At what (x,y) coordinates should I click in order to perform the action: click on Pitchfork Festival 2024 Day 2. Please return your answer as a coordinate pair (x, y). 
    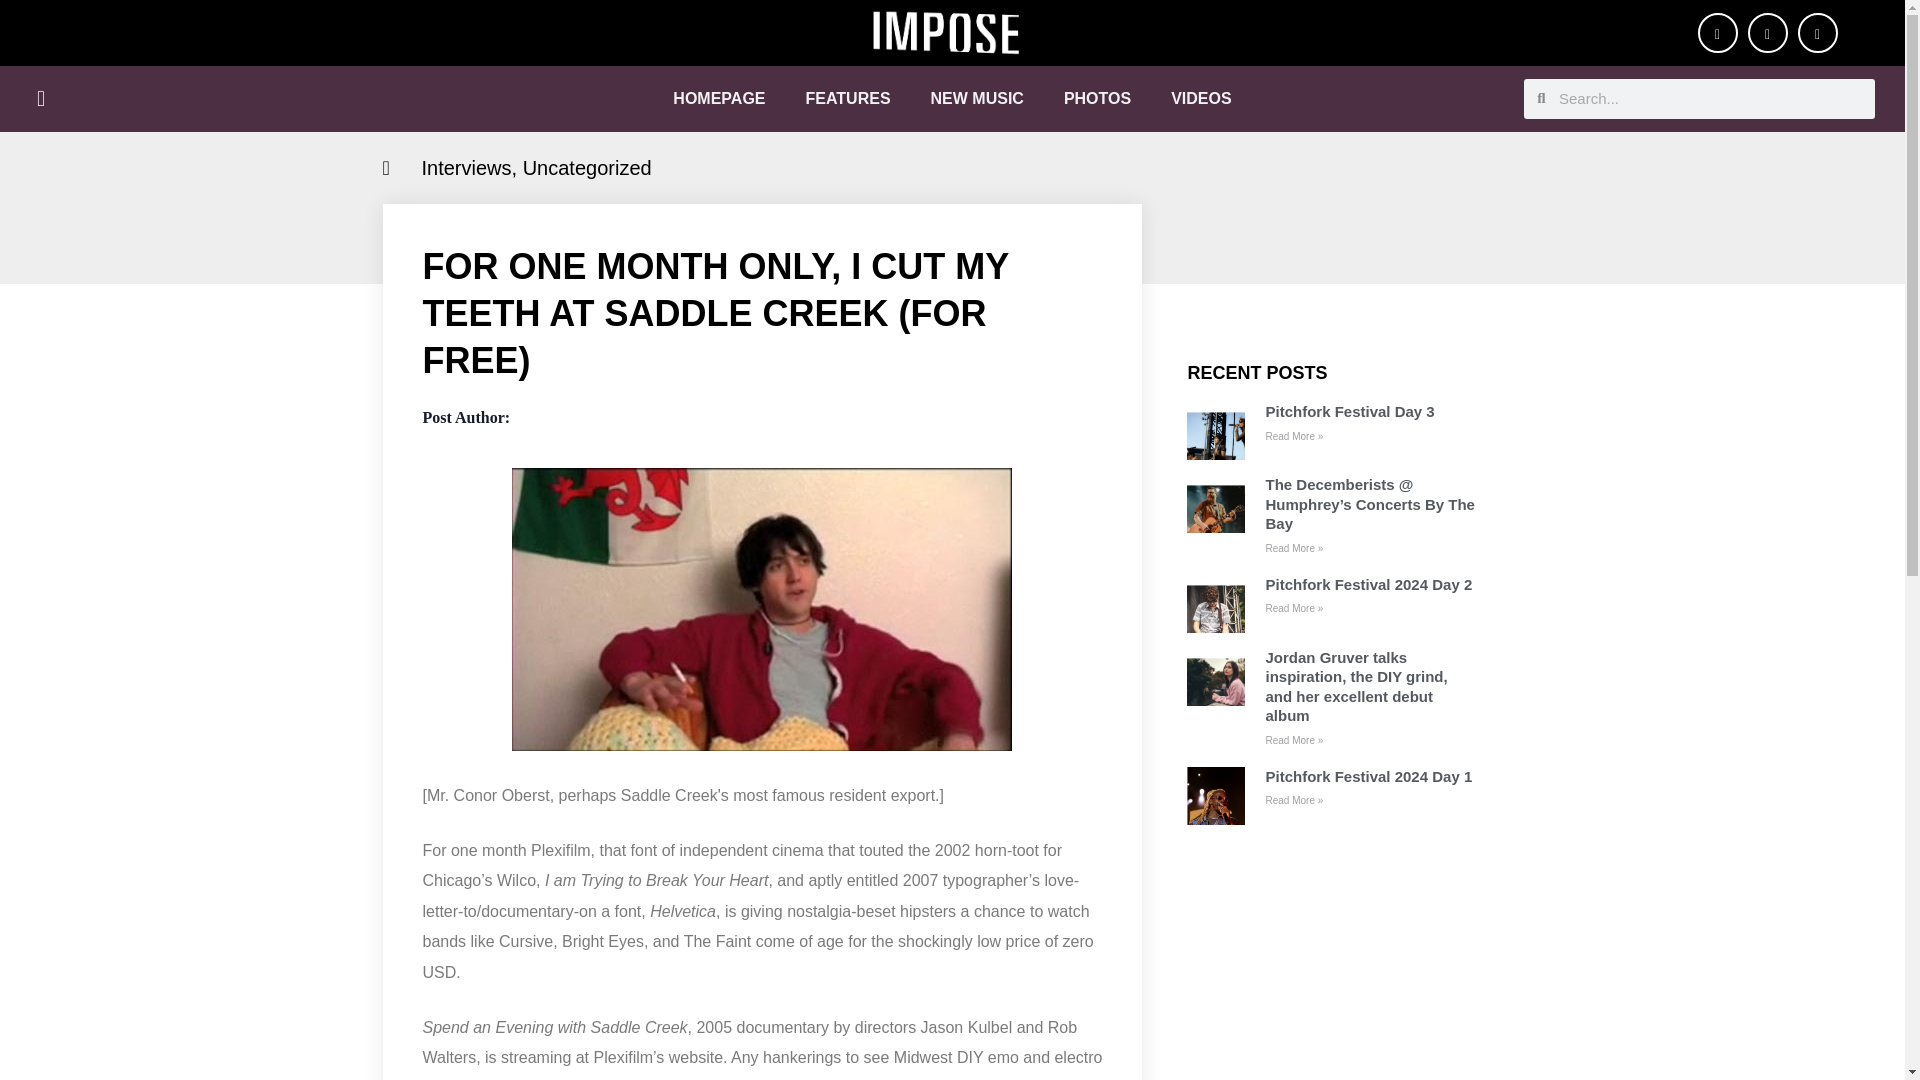
    Looking at the image, I should click on (1368, 584).